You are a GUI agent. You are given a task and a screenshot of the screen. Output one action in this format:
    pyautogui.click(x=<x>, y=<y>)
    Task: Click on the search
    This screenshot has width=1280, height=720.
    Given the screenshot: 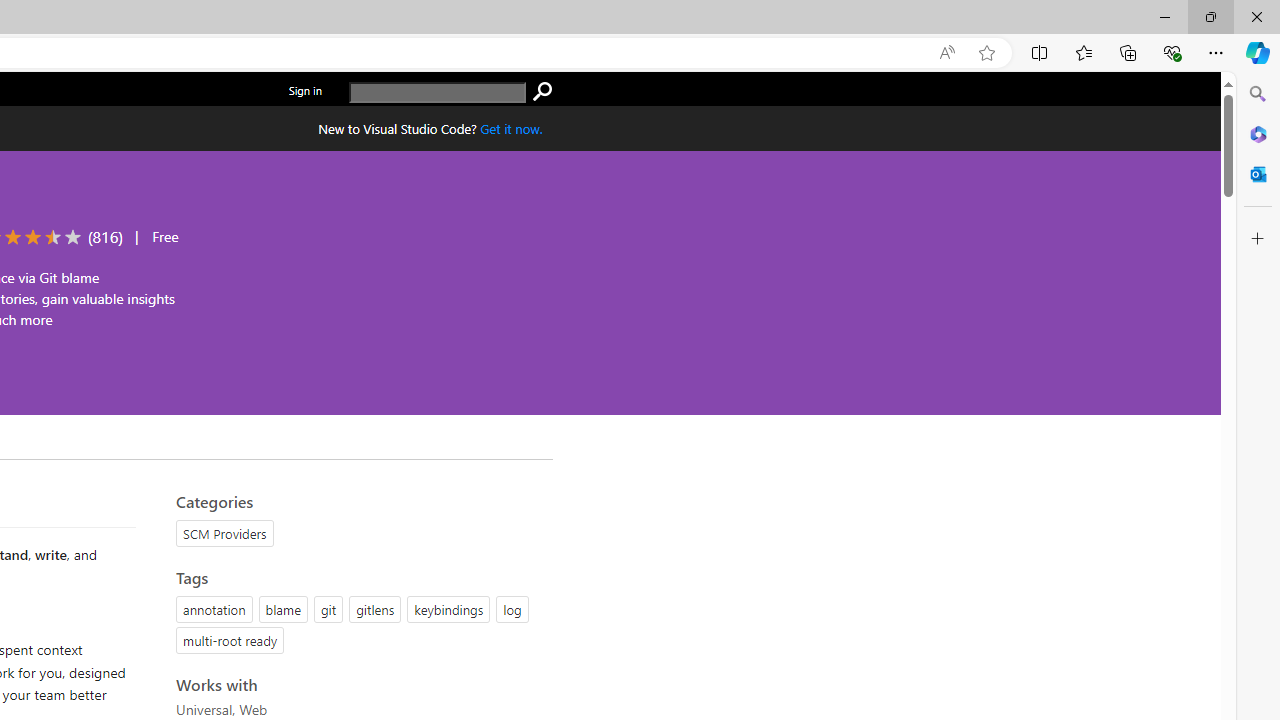 What is the action you would take?
    pyautogui.click(x=542, y=92)
    